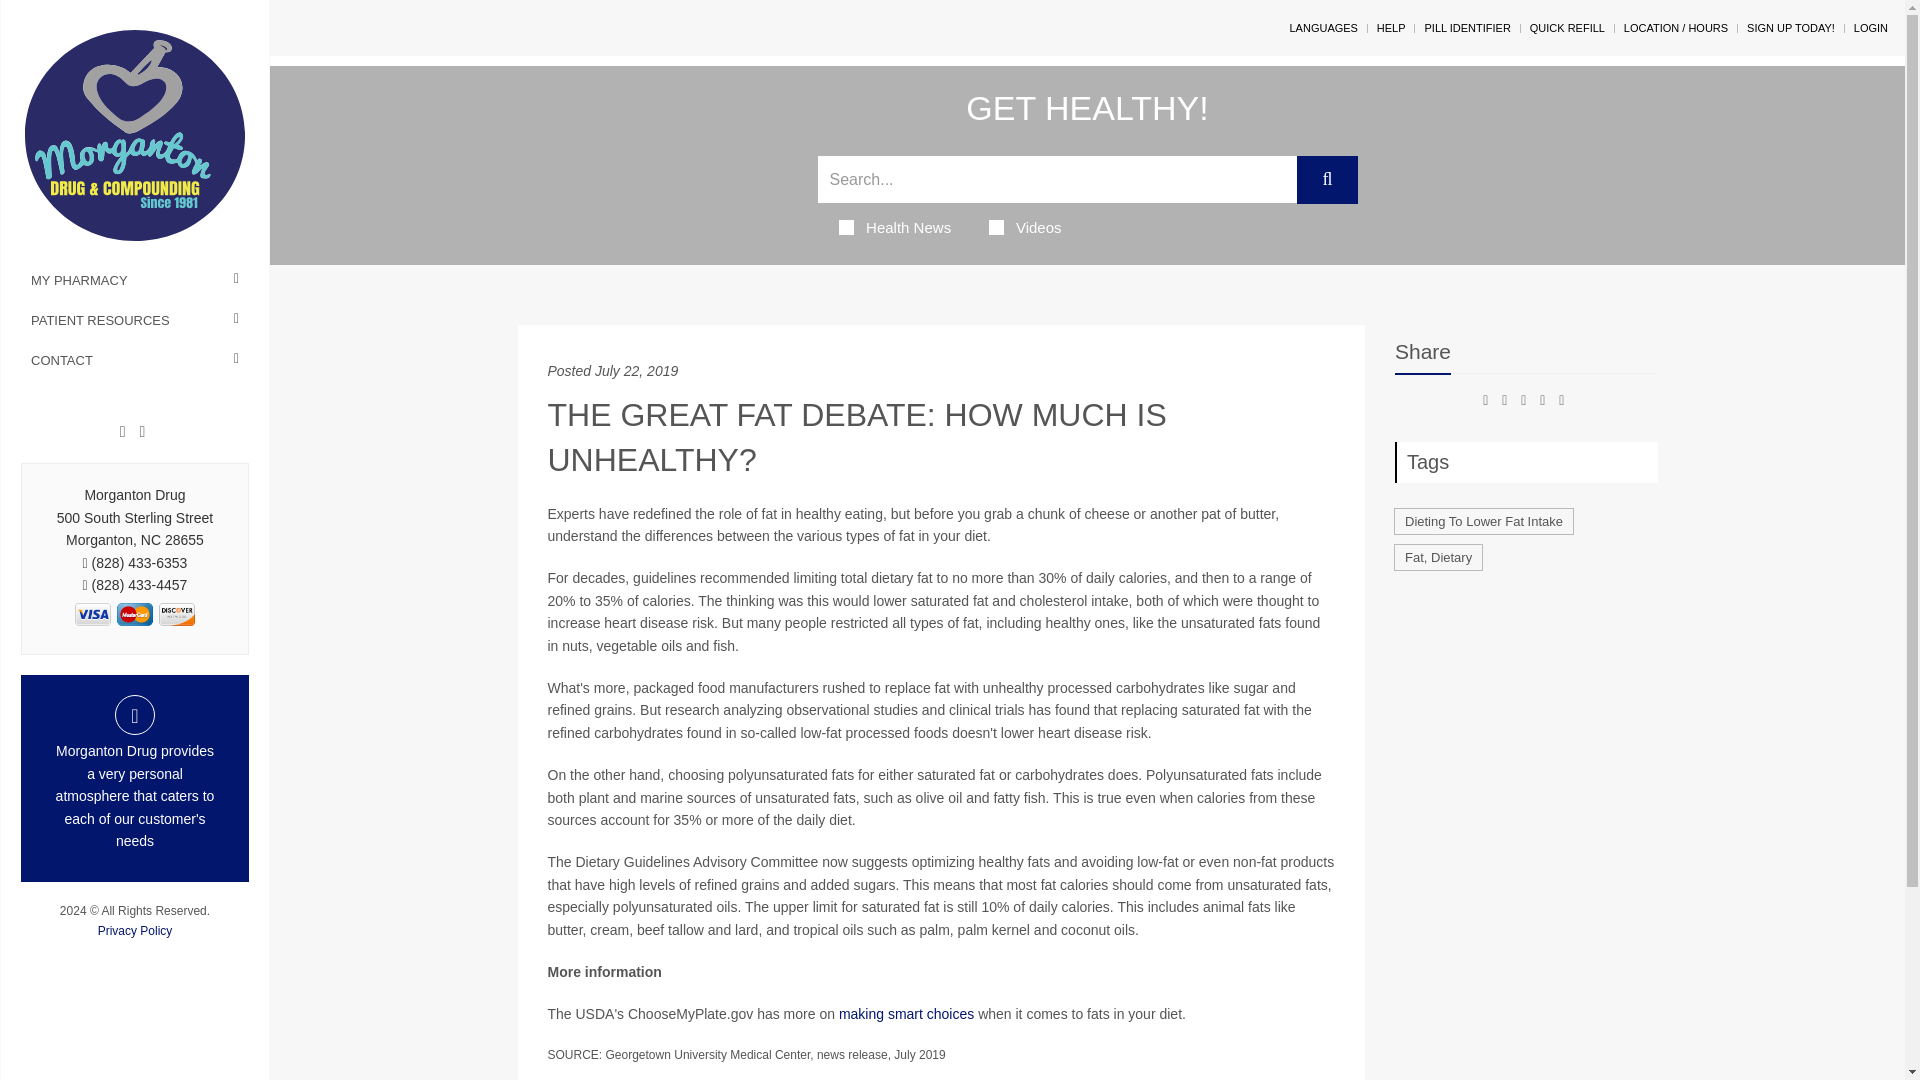 The width and height of the screenshot is (1920, 1080). Describe the element at coordinates (1390, 27) in the screenshot. I see `HELP` at that location.